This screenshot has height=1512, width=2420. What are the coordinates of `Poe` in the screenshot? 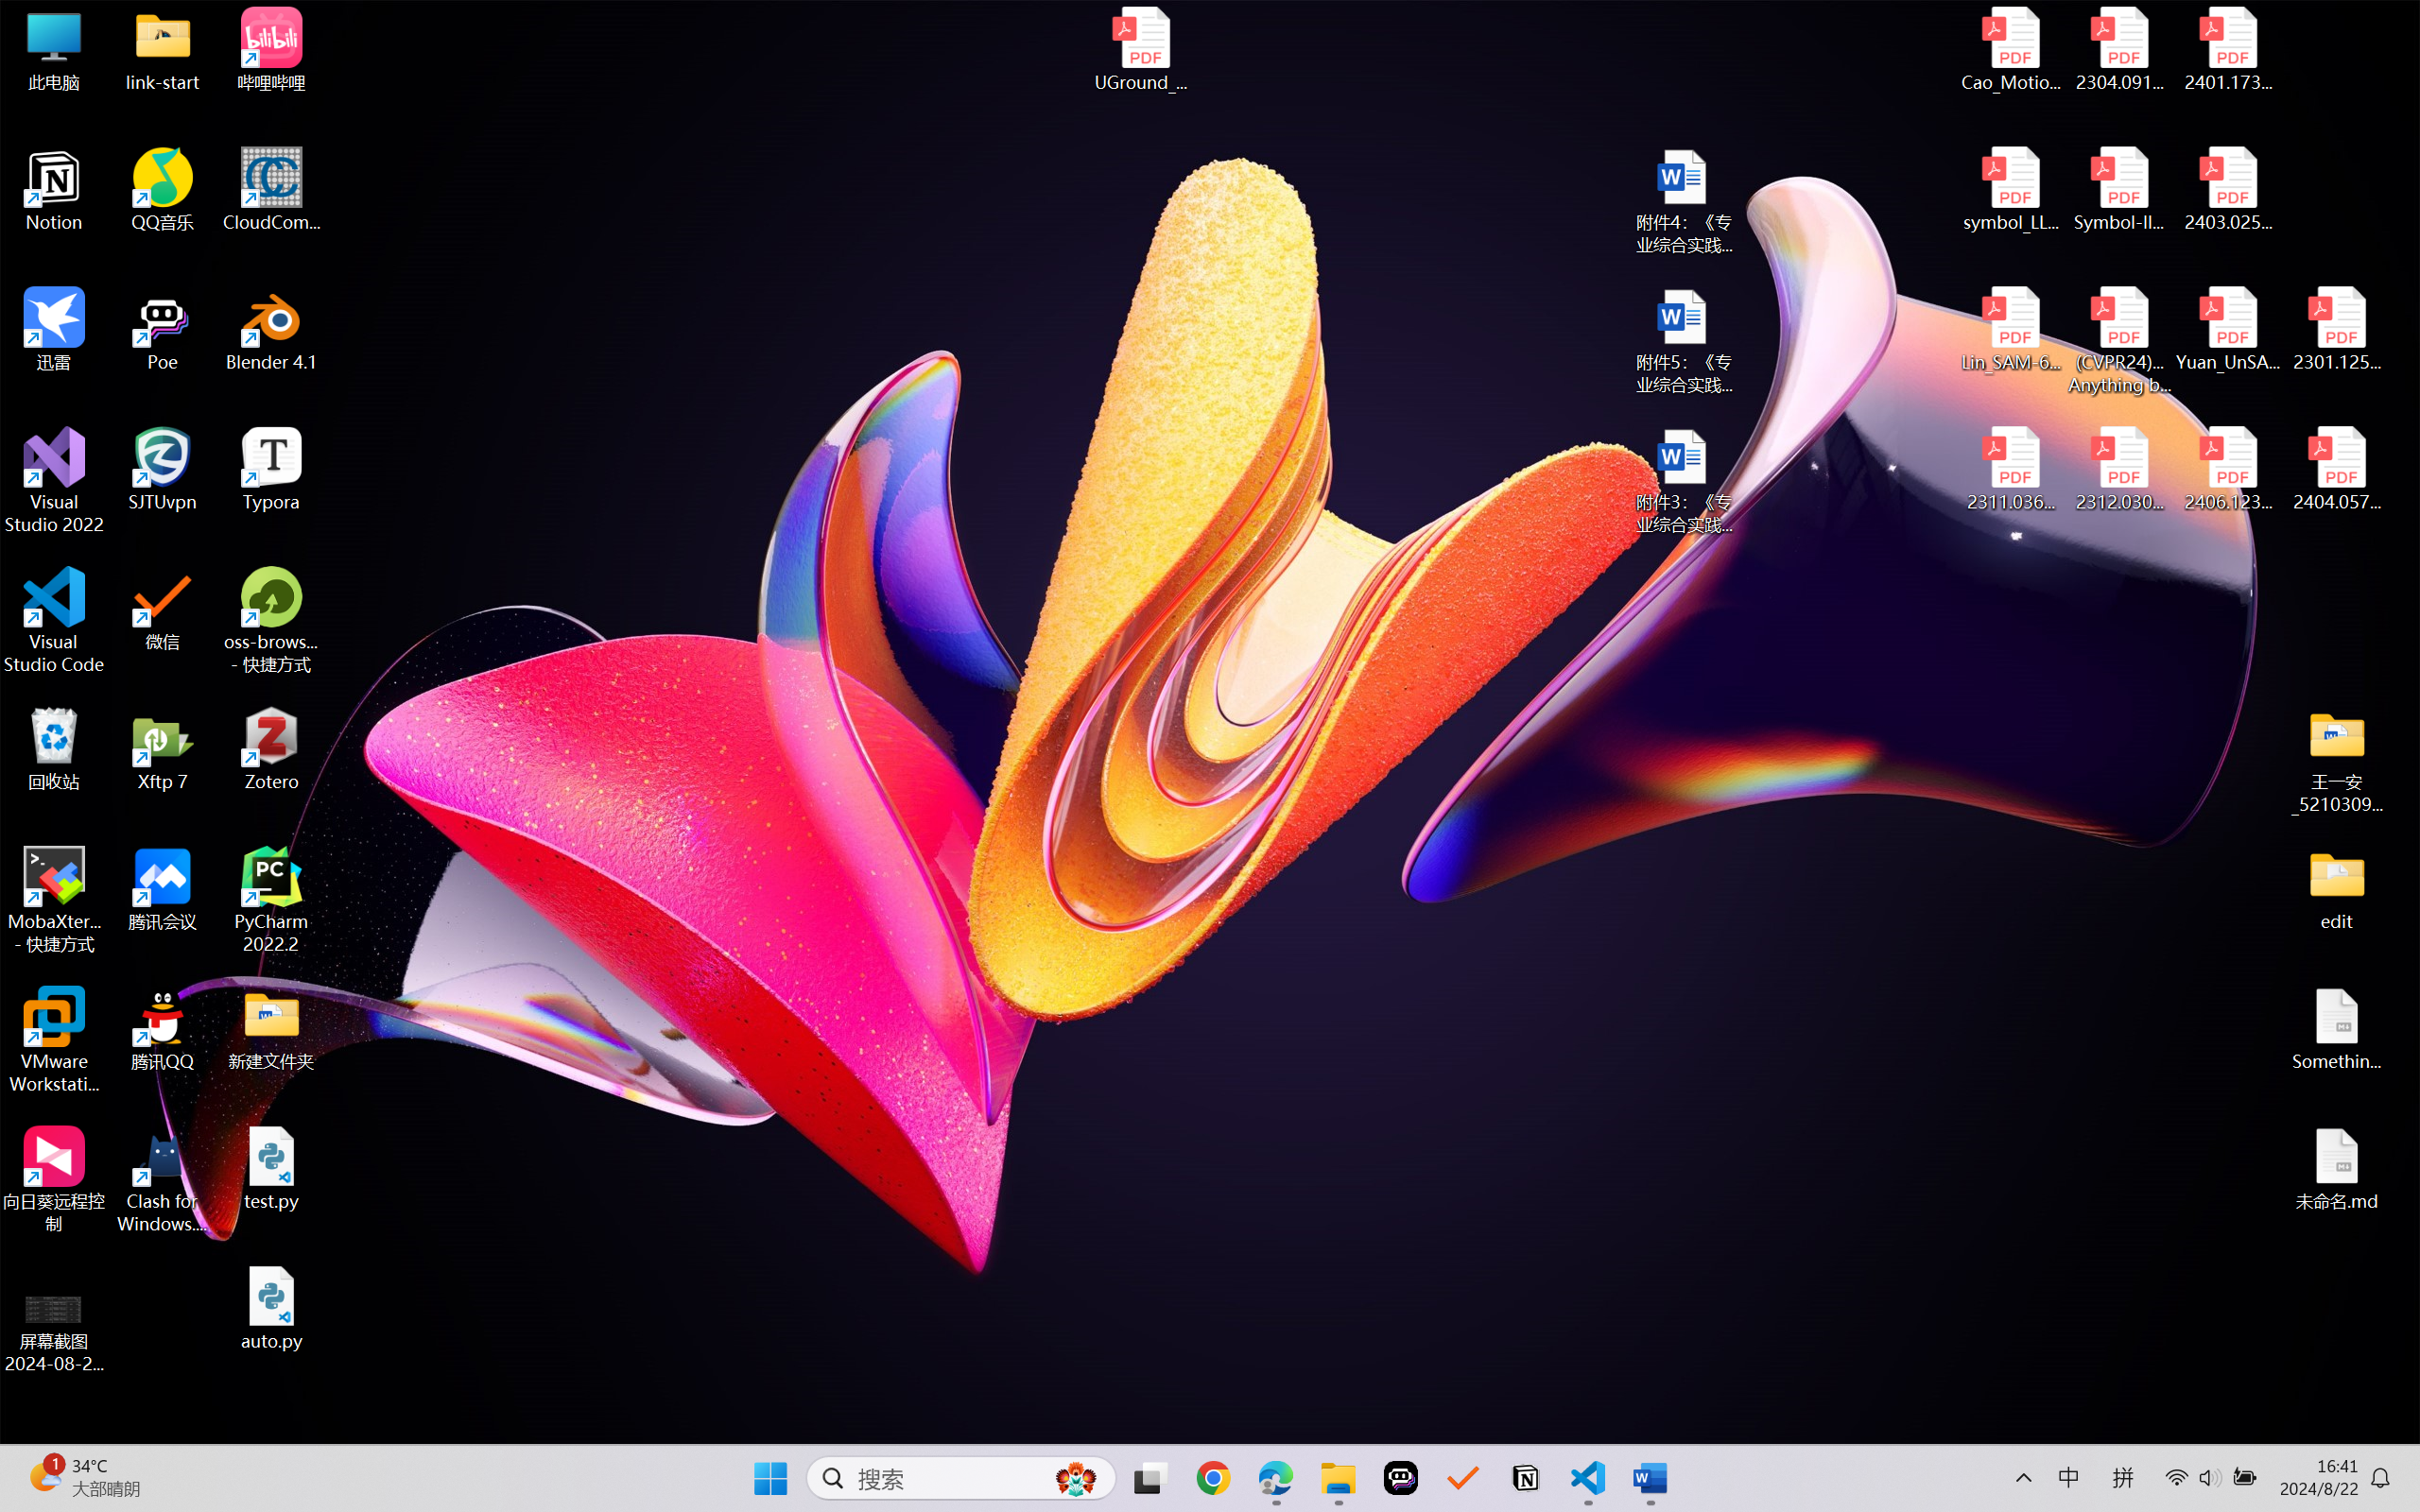 It's located at (1401, 1478).